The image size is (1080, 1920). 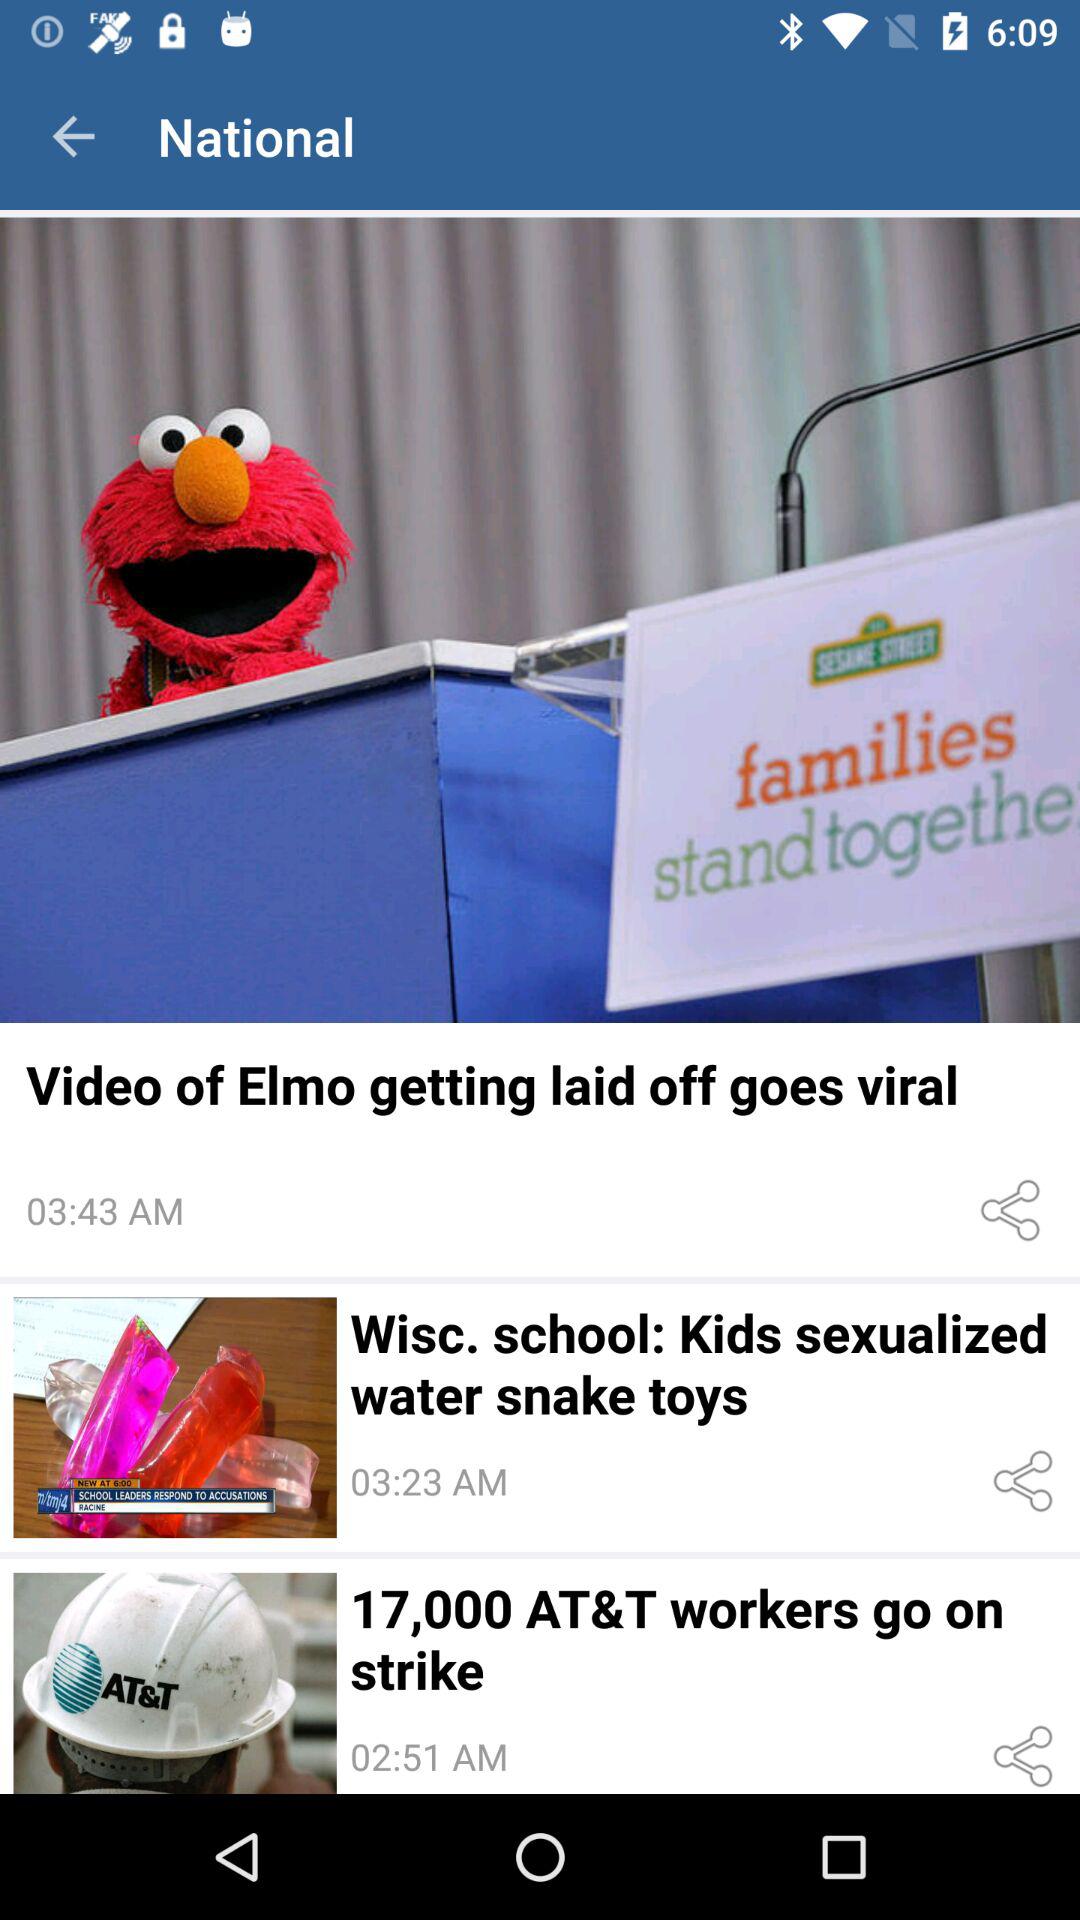 I want to click on open video, so click(x=174, y=1418).